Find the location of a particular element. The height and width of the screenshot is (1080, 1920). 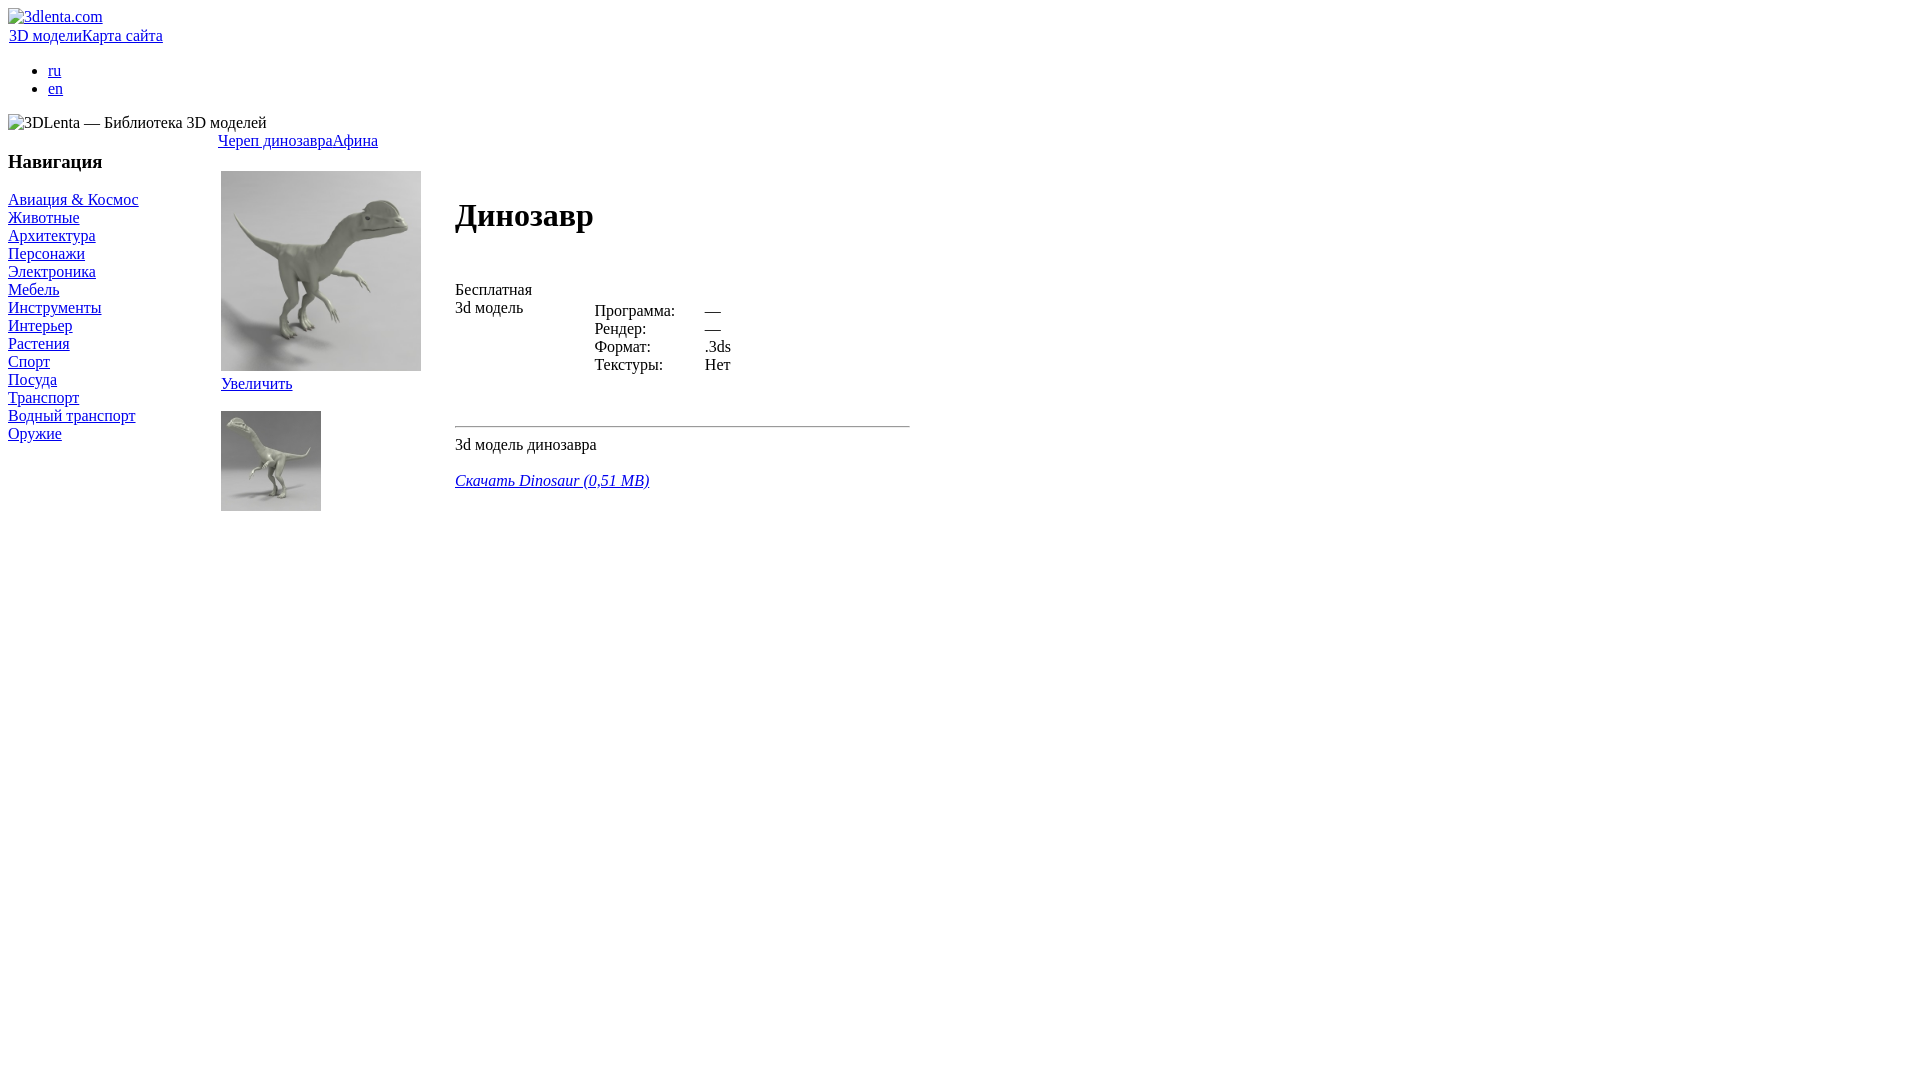

Dinosaur is located at coordinates (271, 506).